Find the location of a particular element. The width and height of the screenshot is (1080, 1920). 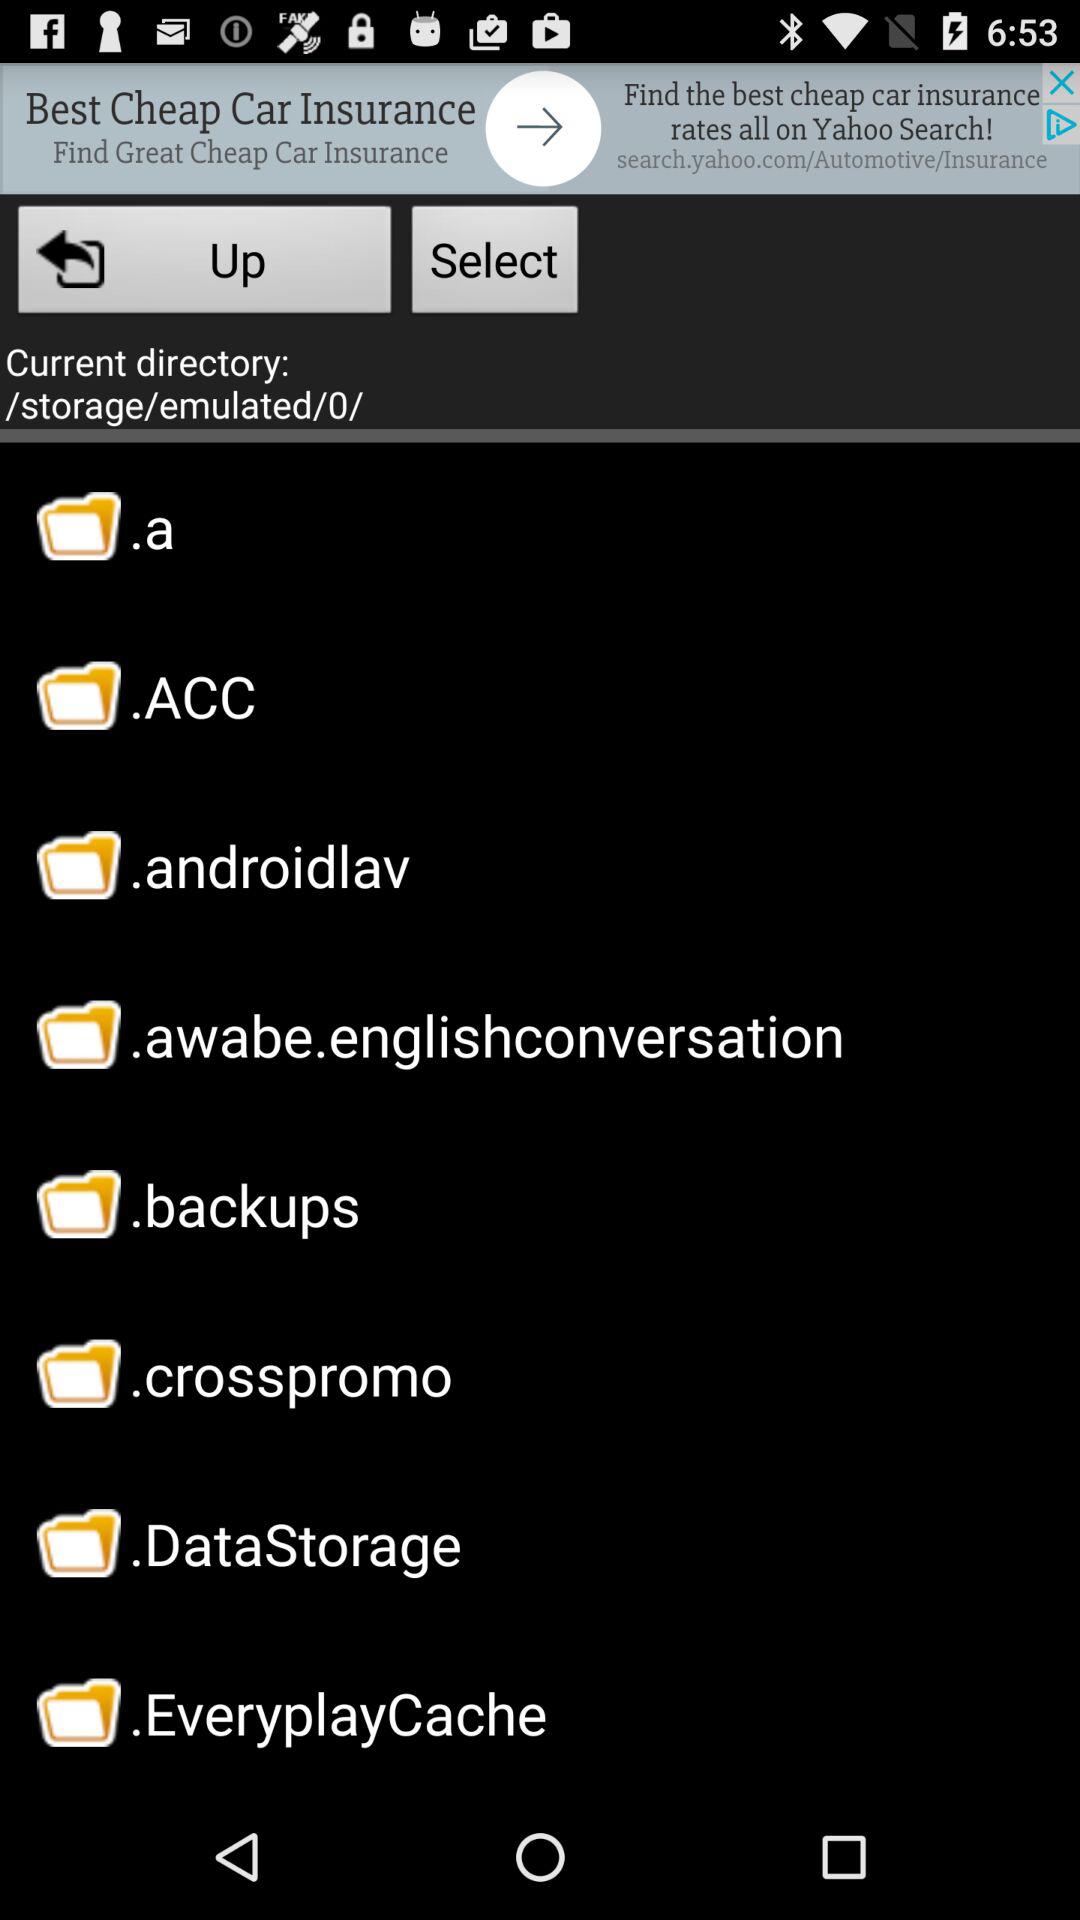

click on select is located at coordinates (494, 266).